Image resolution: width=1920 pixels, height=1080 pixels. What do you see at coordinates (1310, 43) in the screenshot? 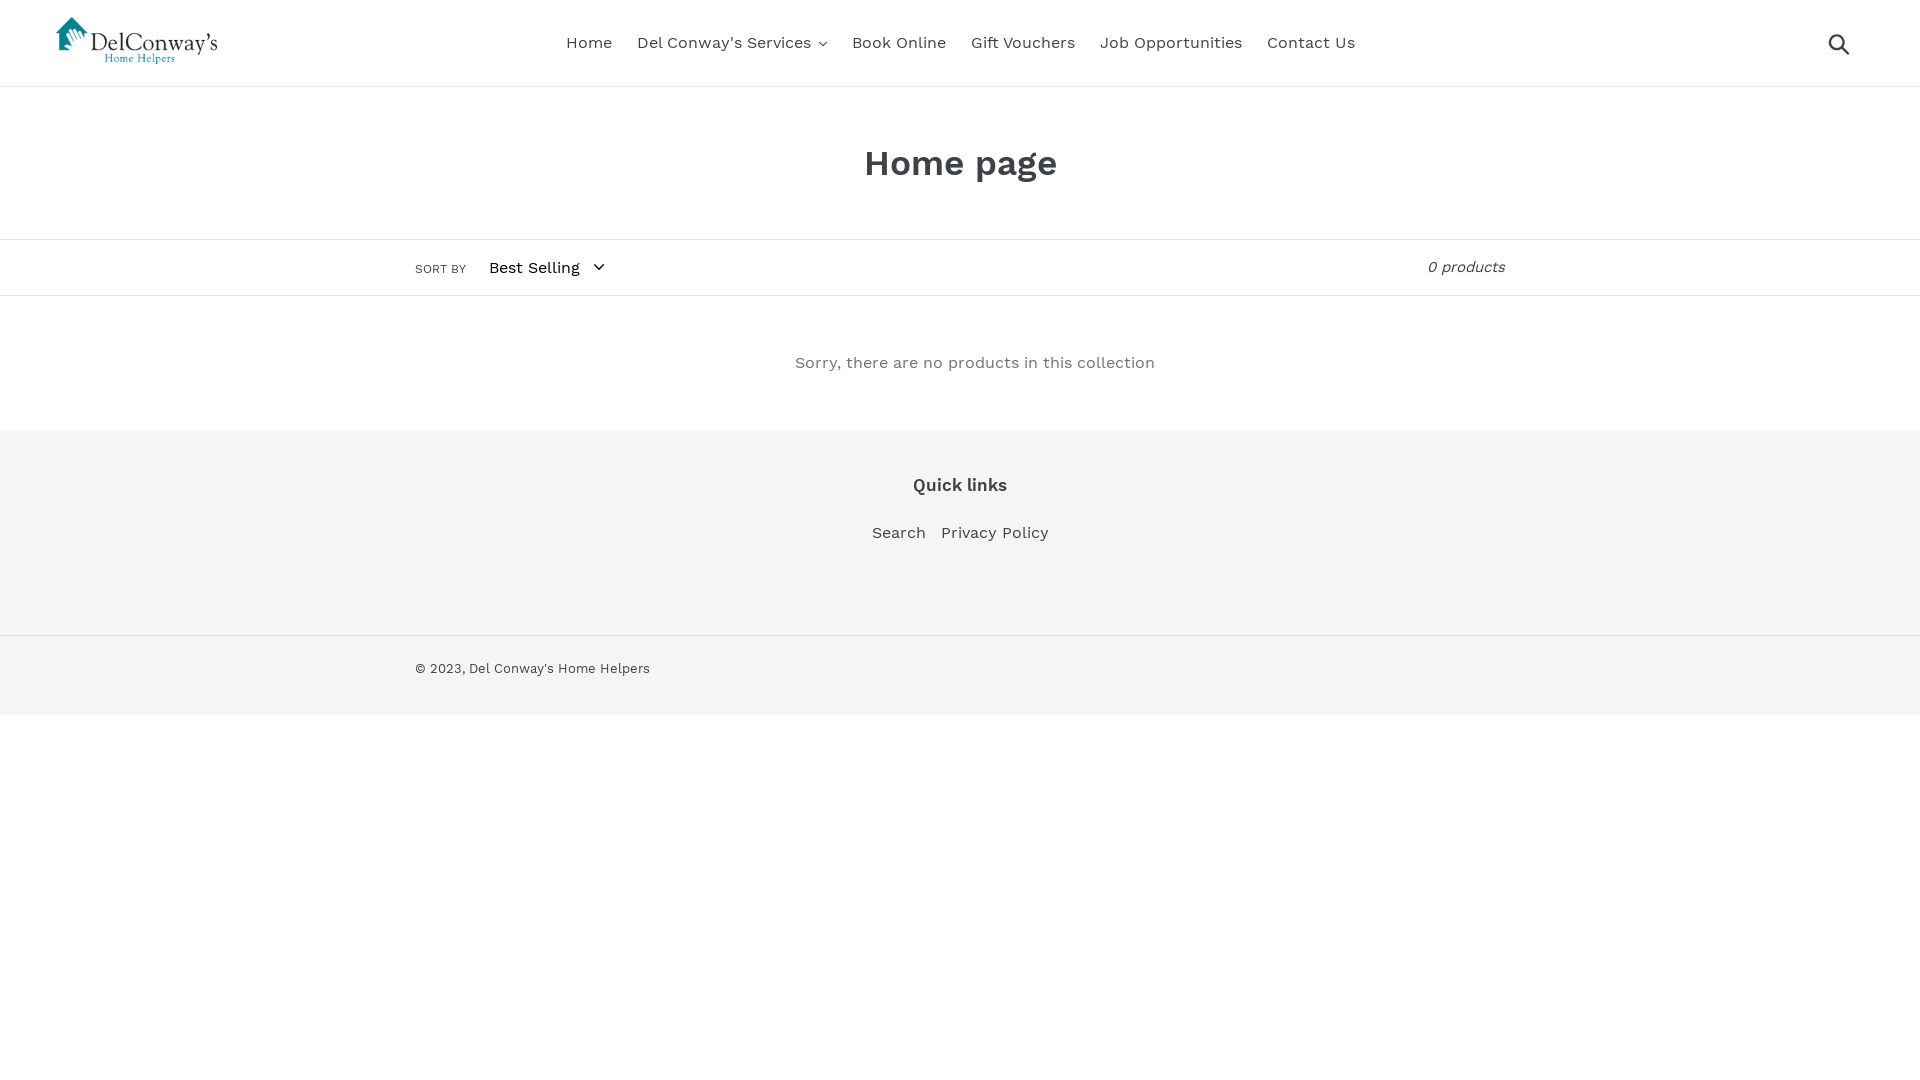
I see `Contact Us` at bounding box center [1310, 43].